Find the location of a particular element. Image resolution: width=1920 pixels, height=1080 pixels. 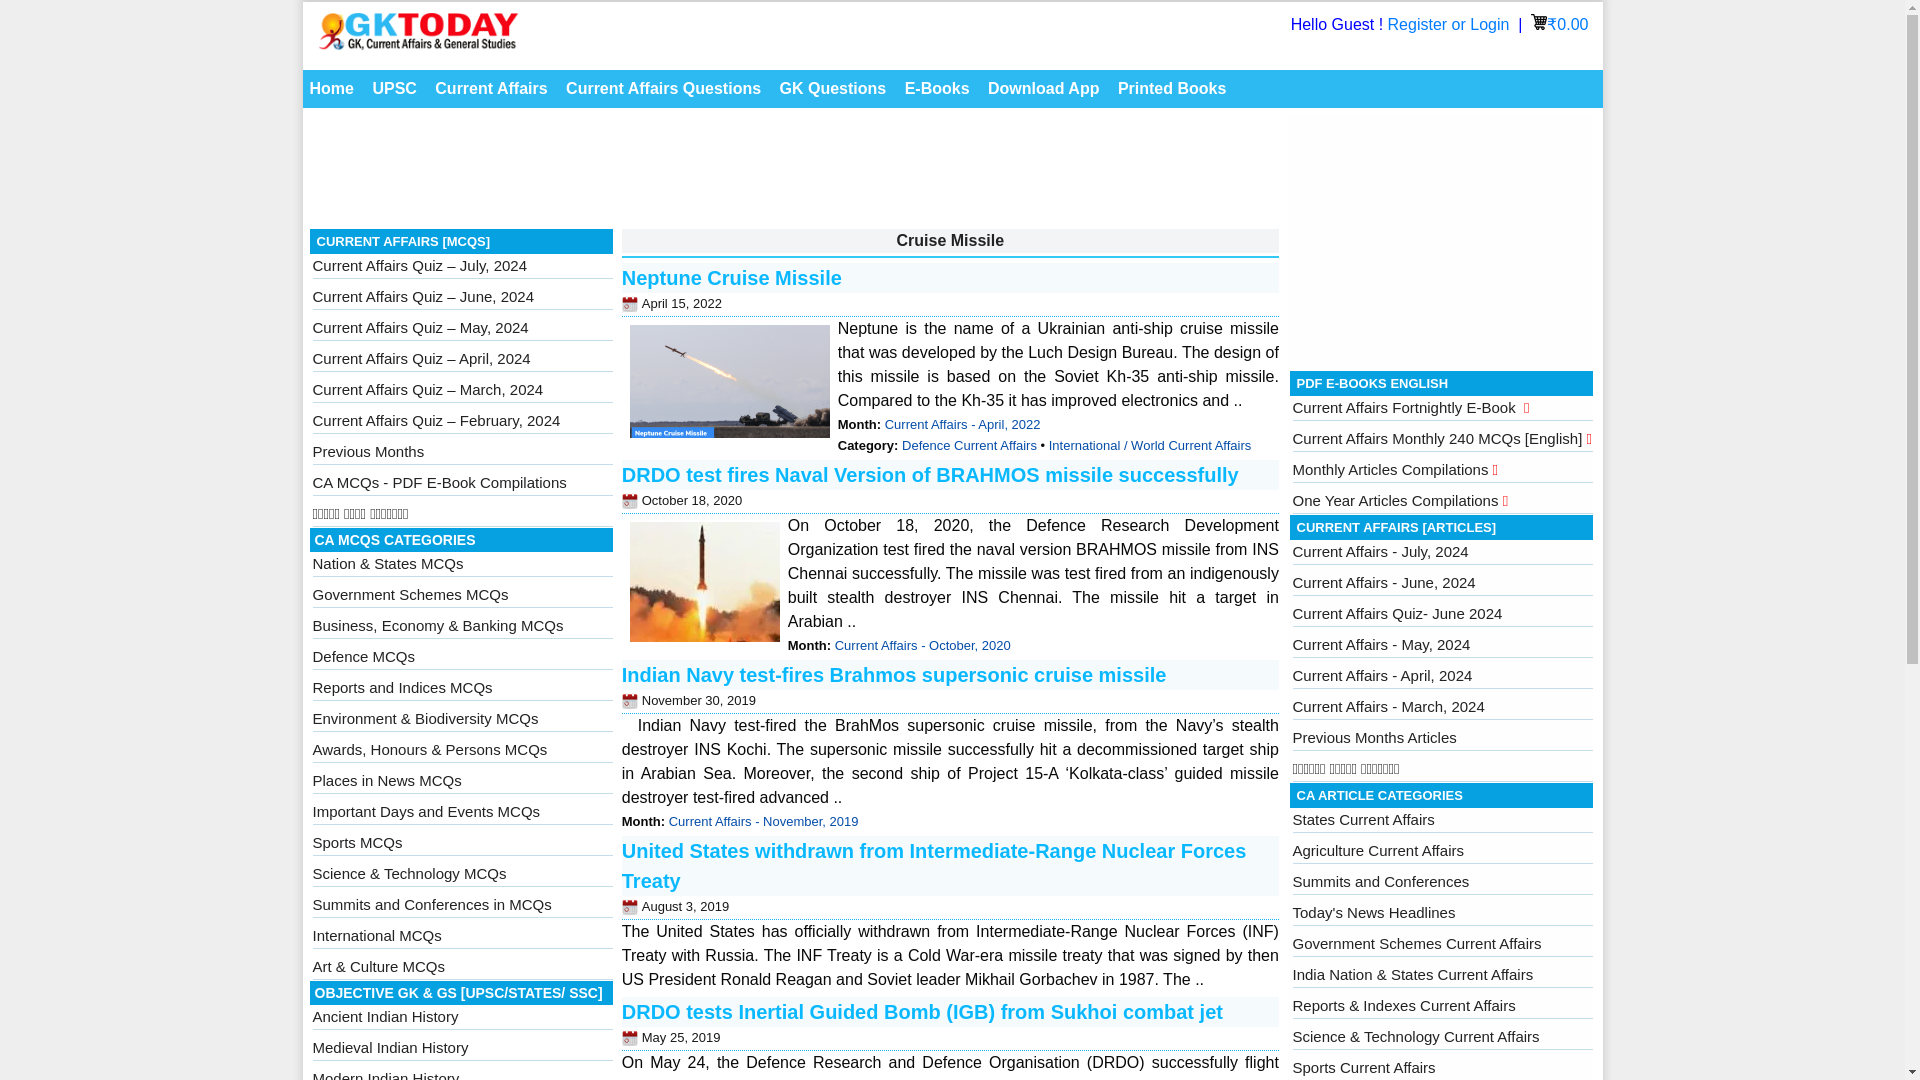

Defence Current Affairs is located at coordinates (969, 445).